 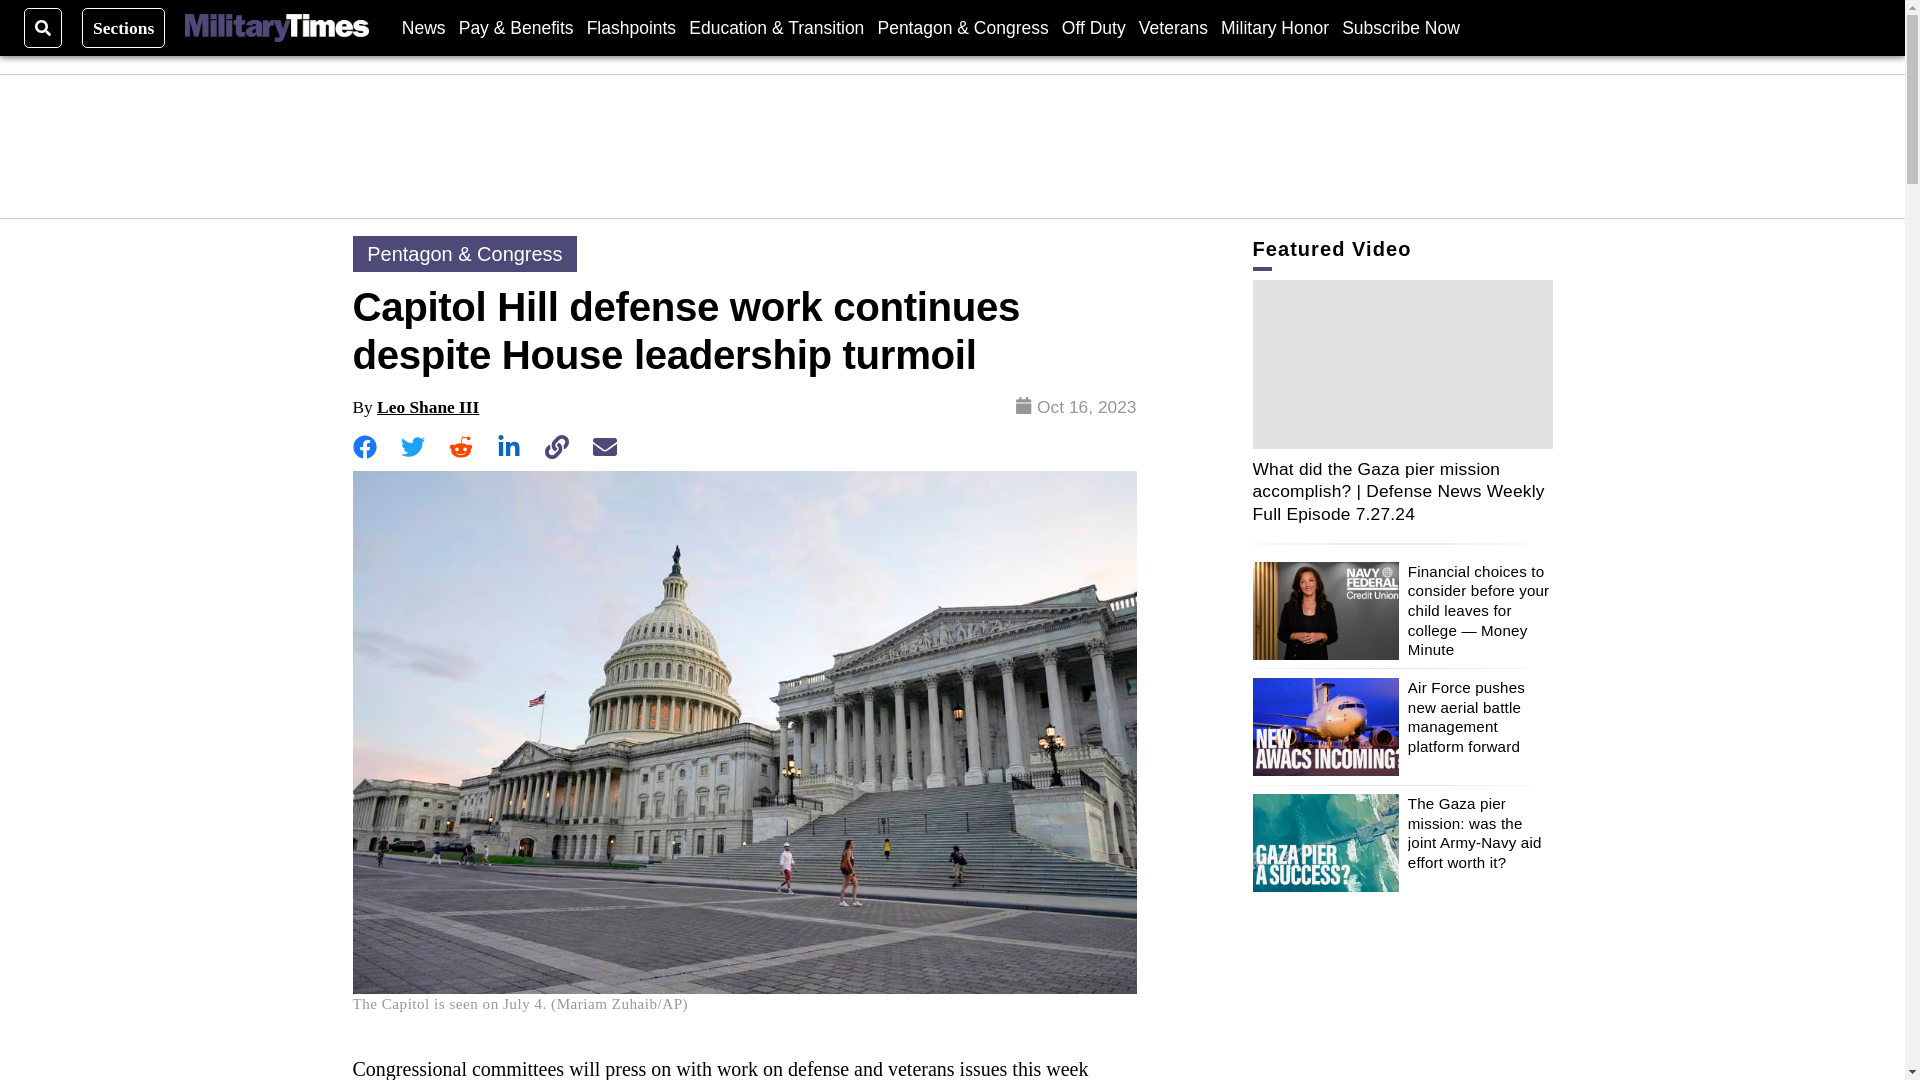 What do you see at coordinates (124, 27) in the screenshot?
I see `Sections` at bounding box center [124, 27].